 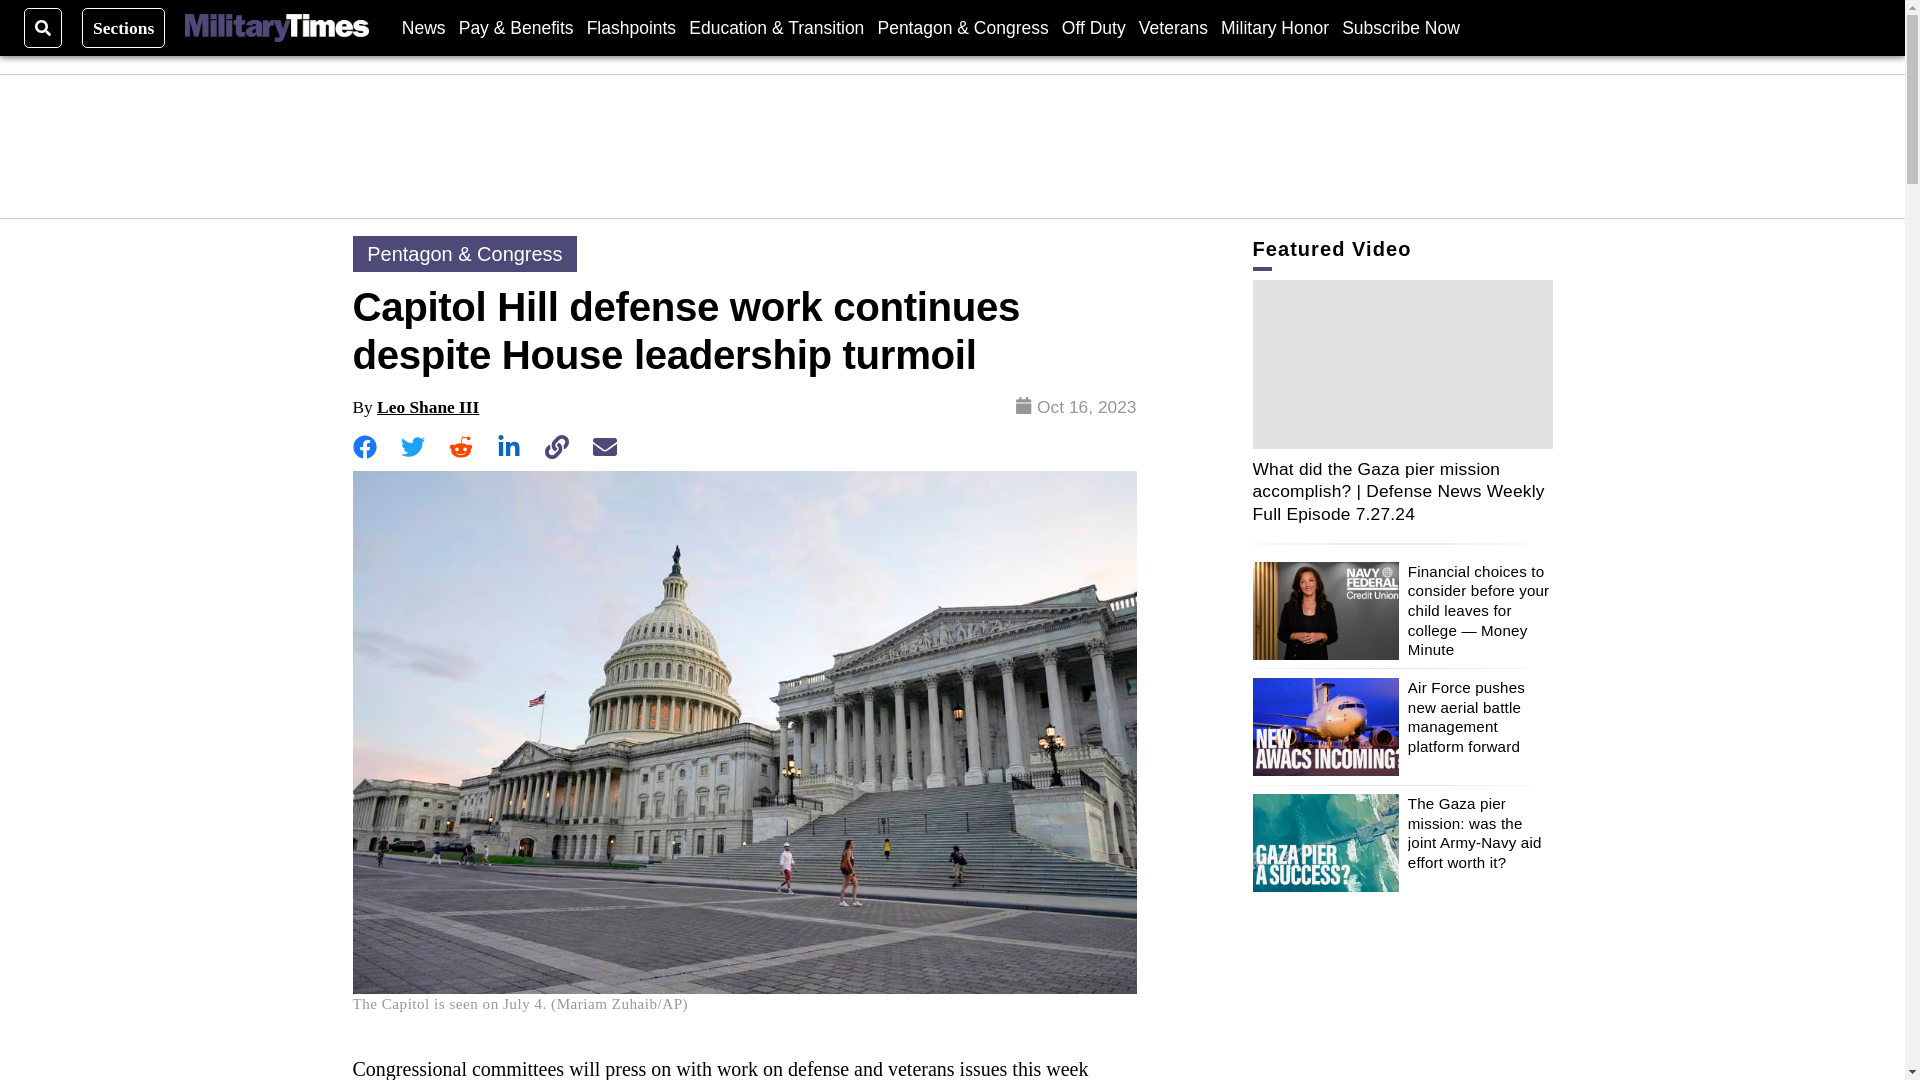 What do you see at coordinates (124, 27) in the screenshot?
I see `Sections` at bounding box center [124, 27].